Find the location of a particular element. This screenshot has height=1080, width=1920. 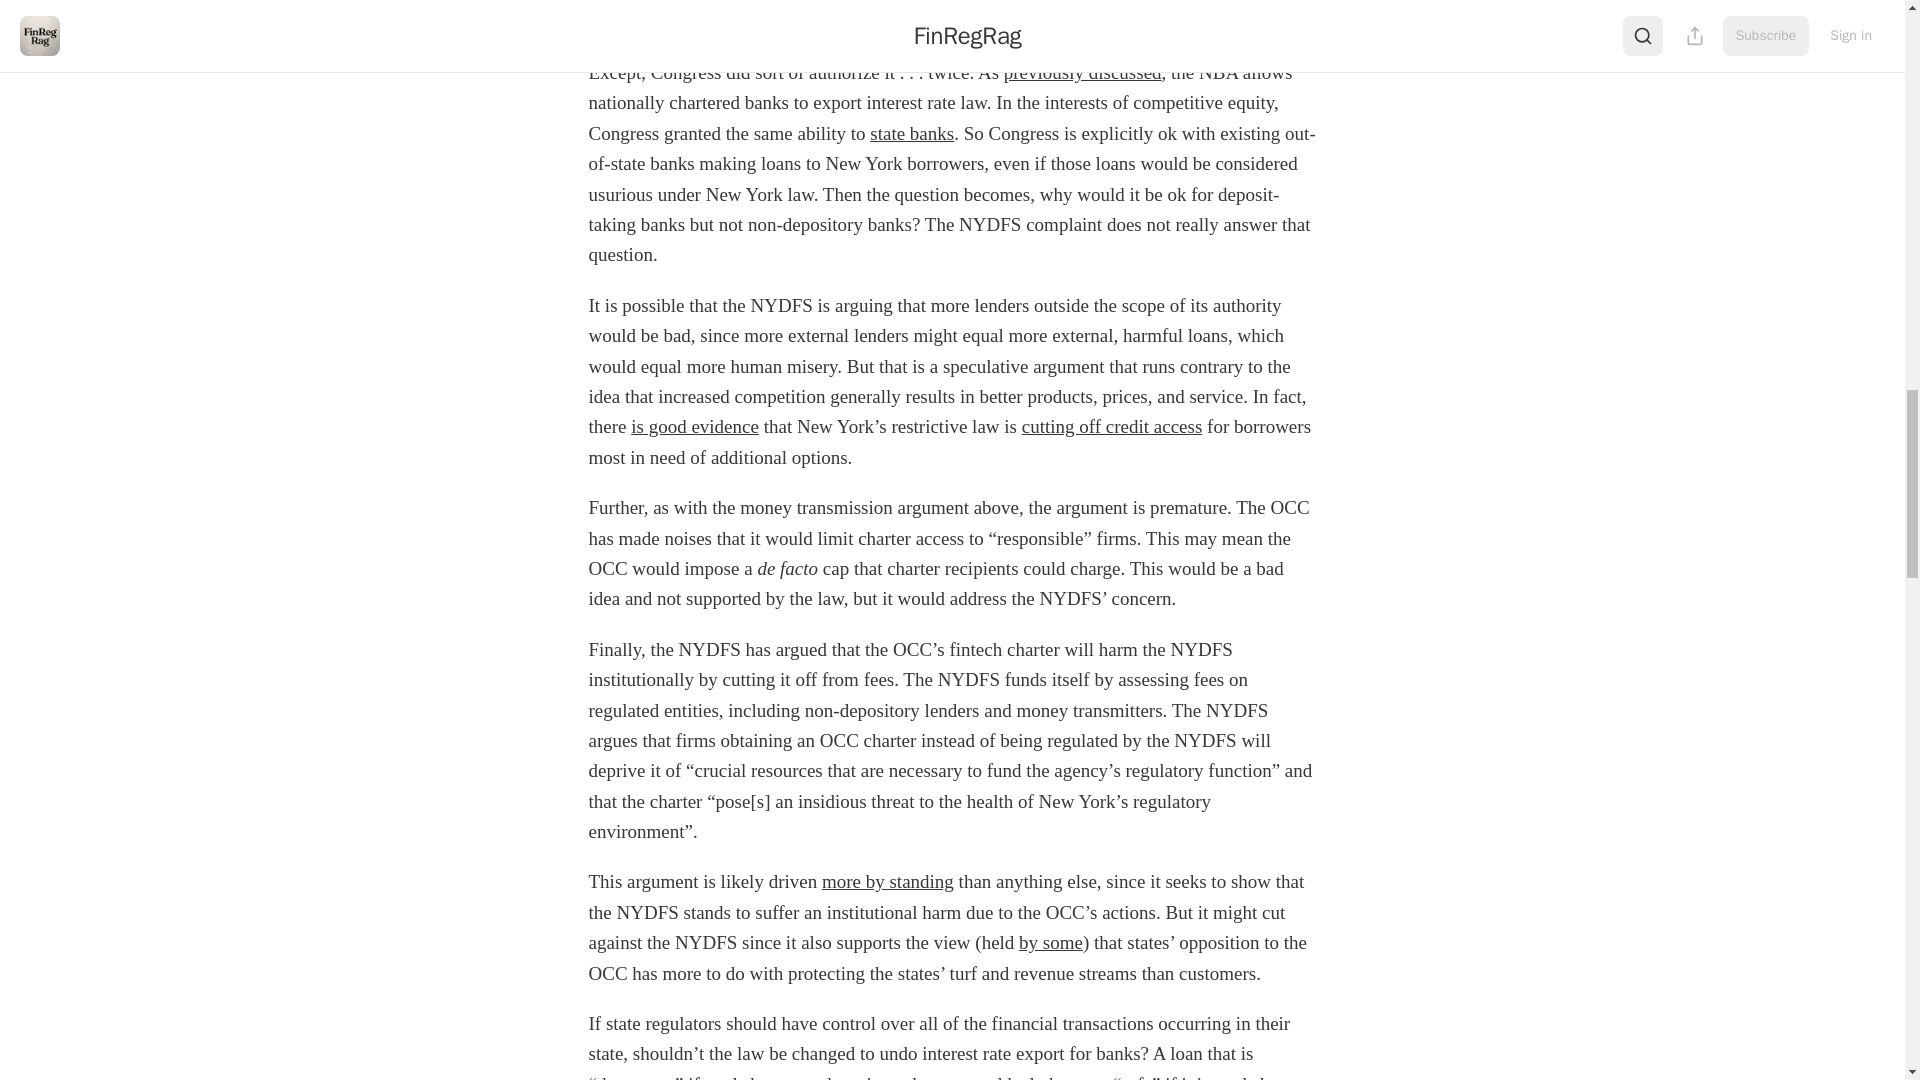

is good evidence is located at coordinates (694, 426).